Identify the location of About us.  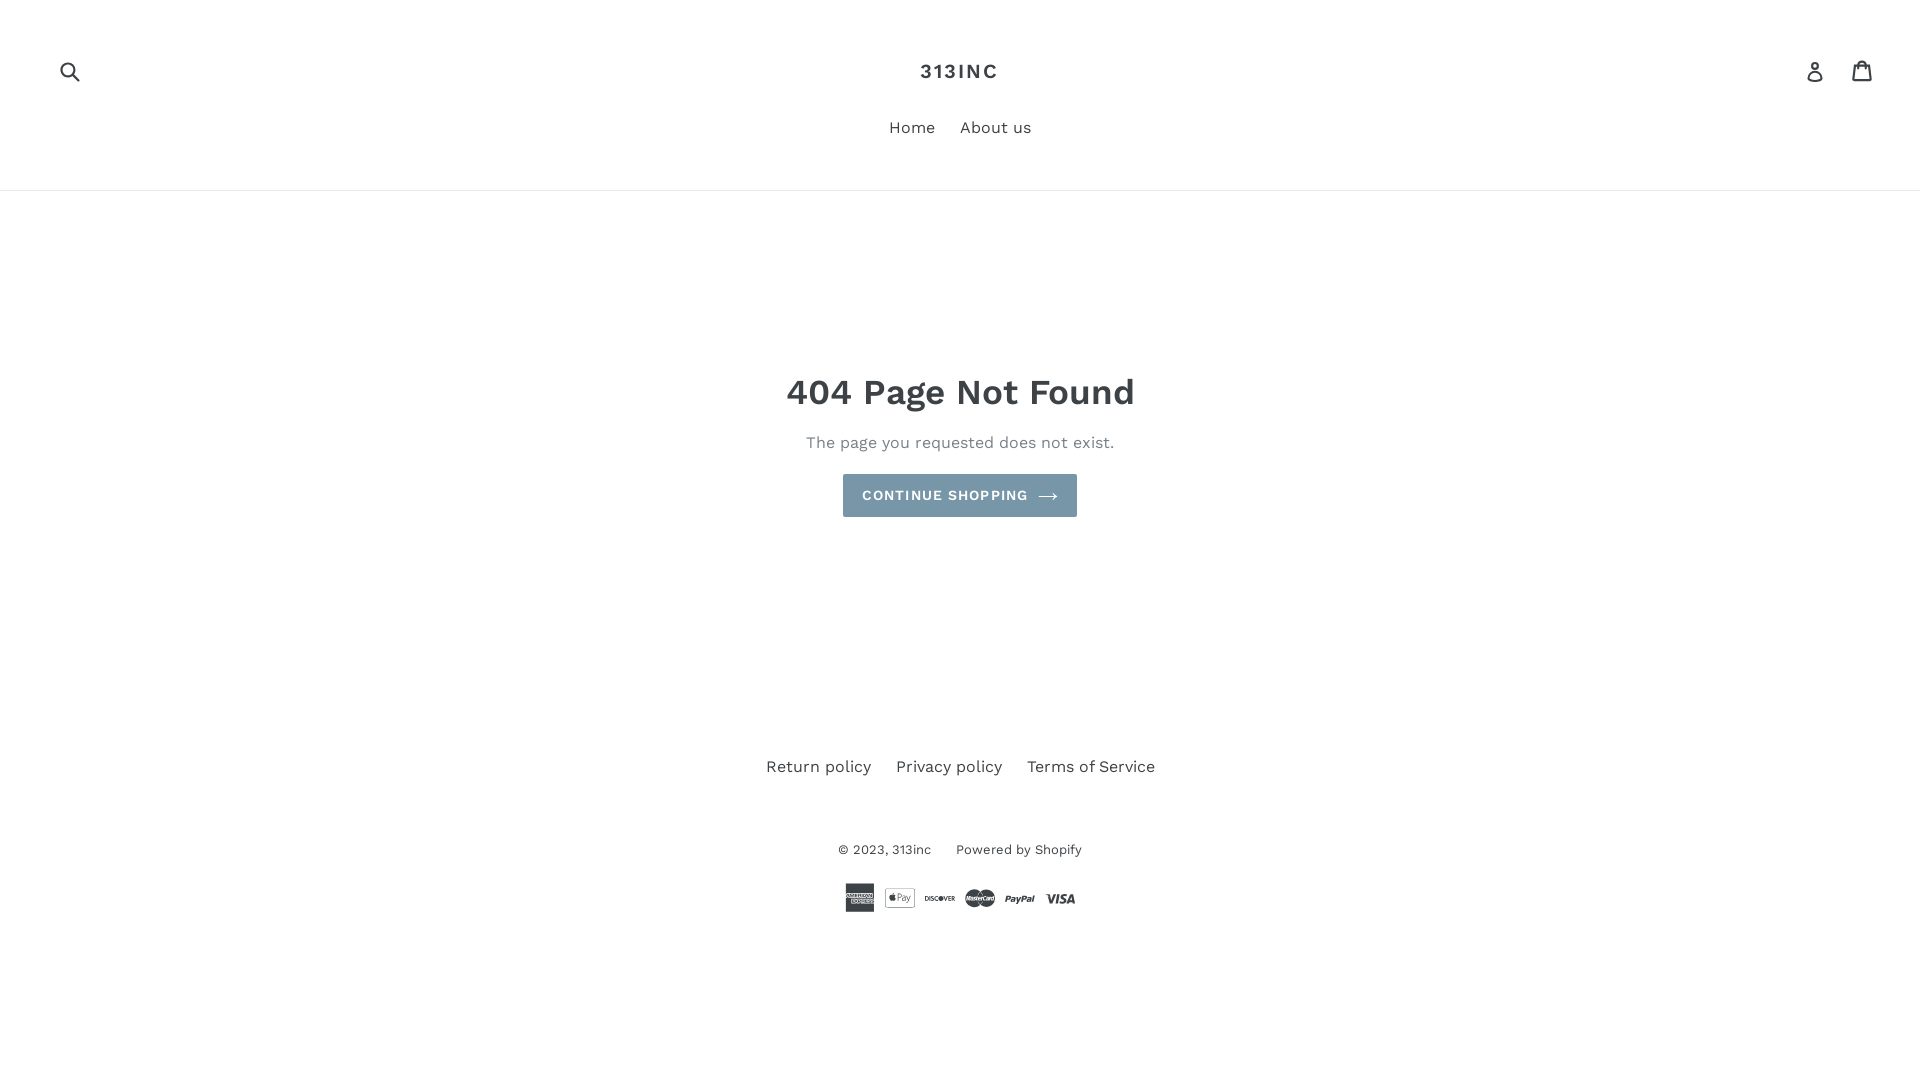
(996, 130).